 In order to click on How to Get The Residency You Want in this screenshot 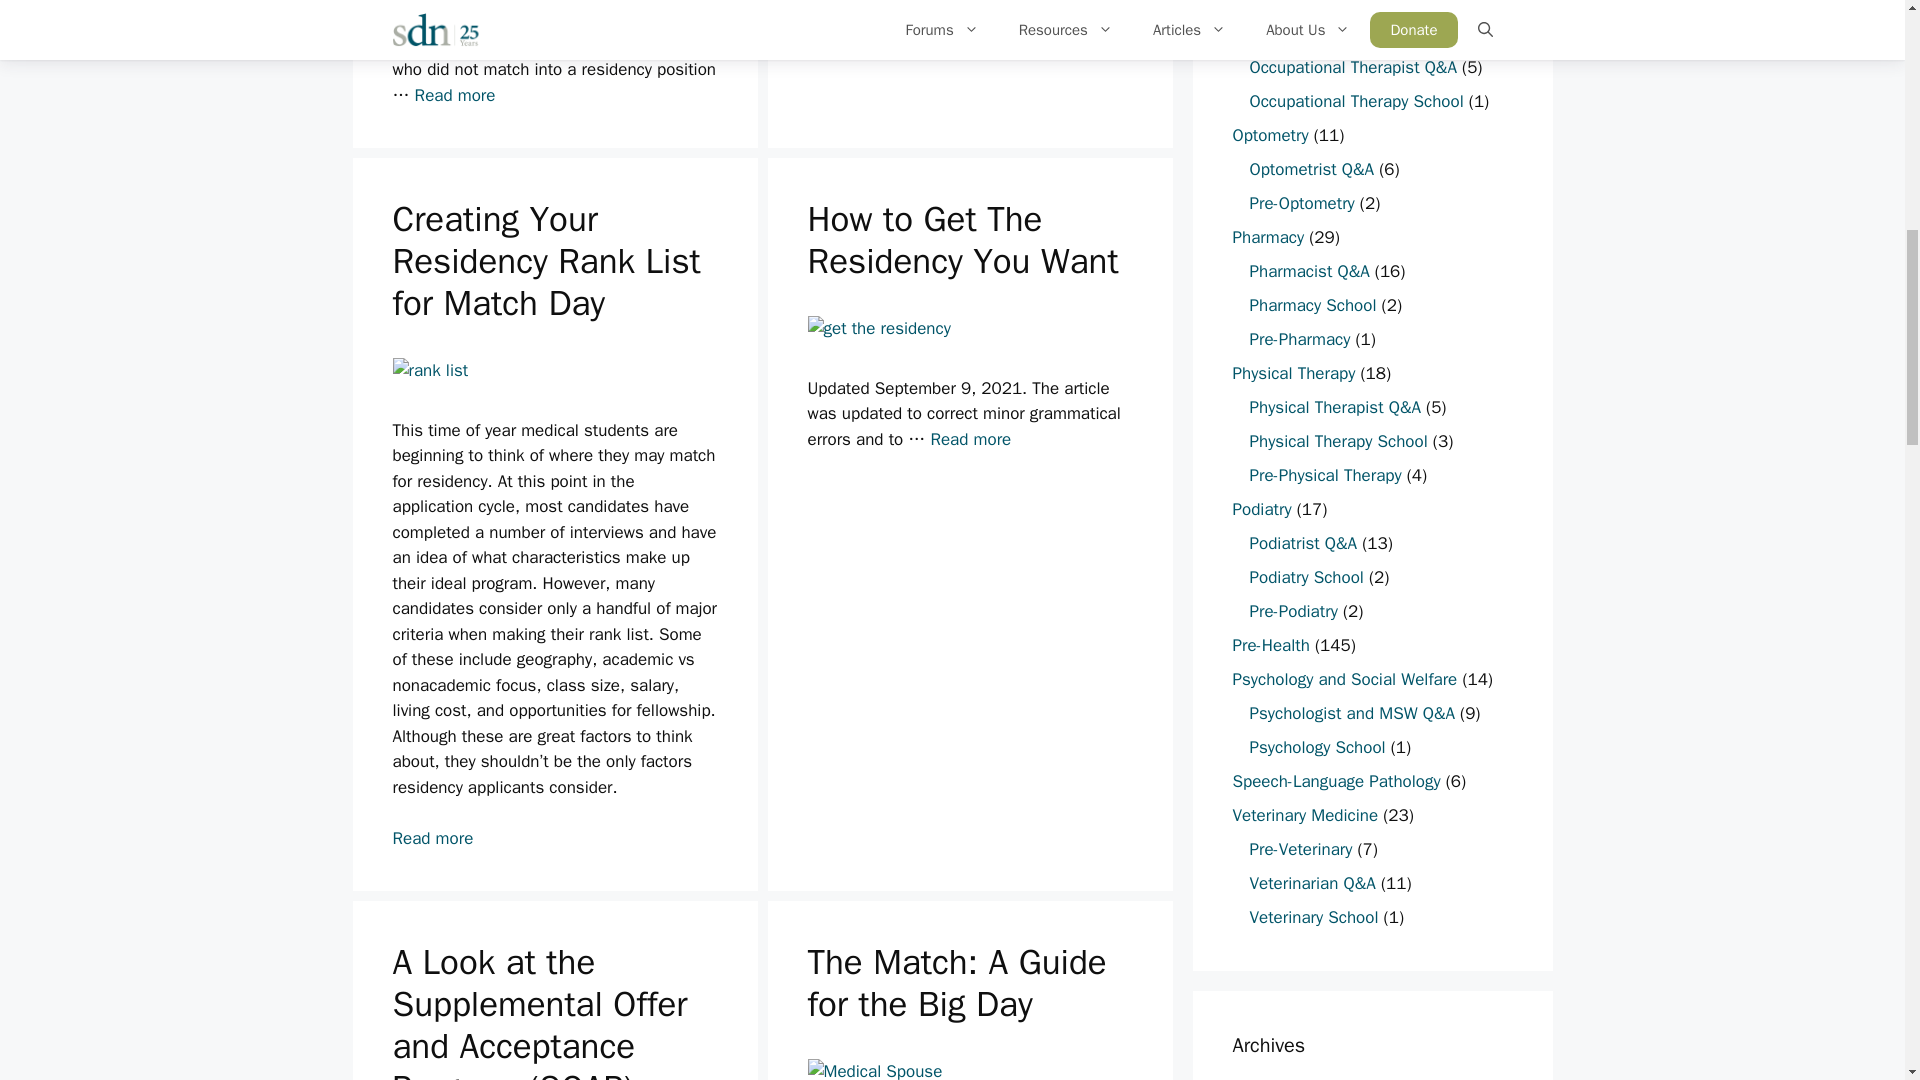, I will do `click(970, 439)`.